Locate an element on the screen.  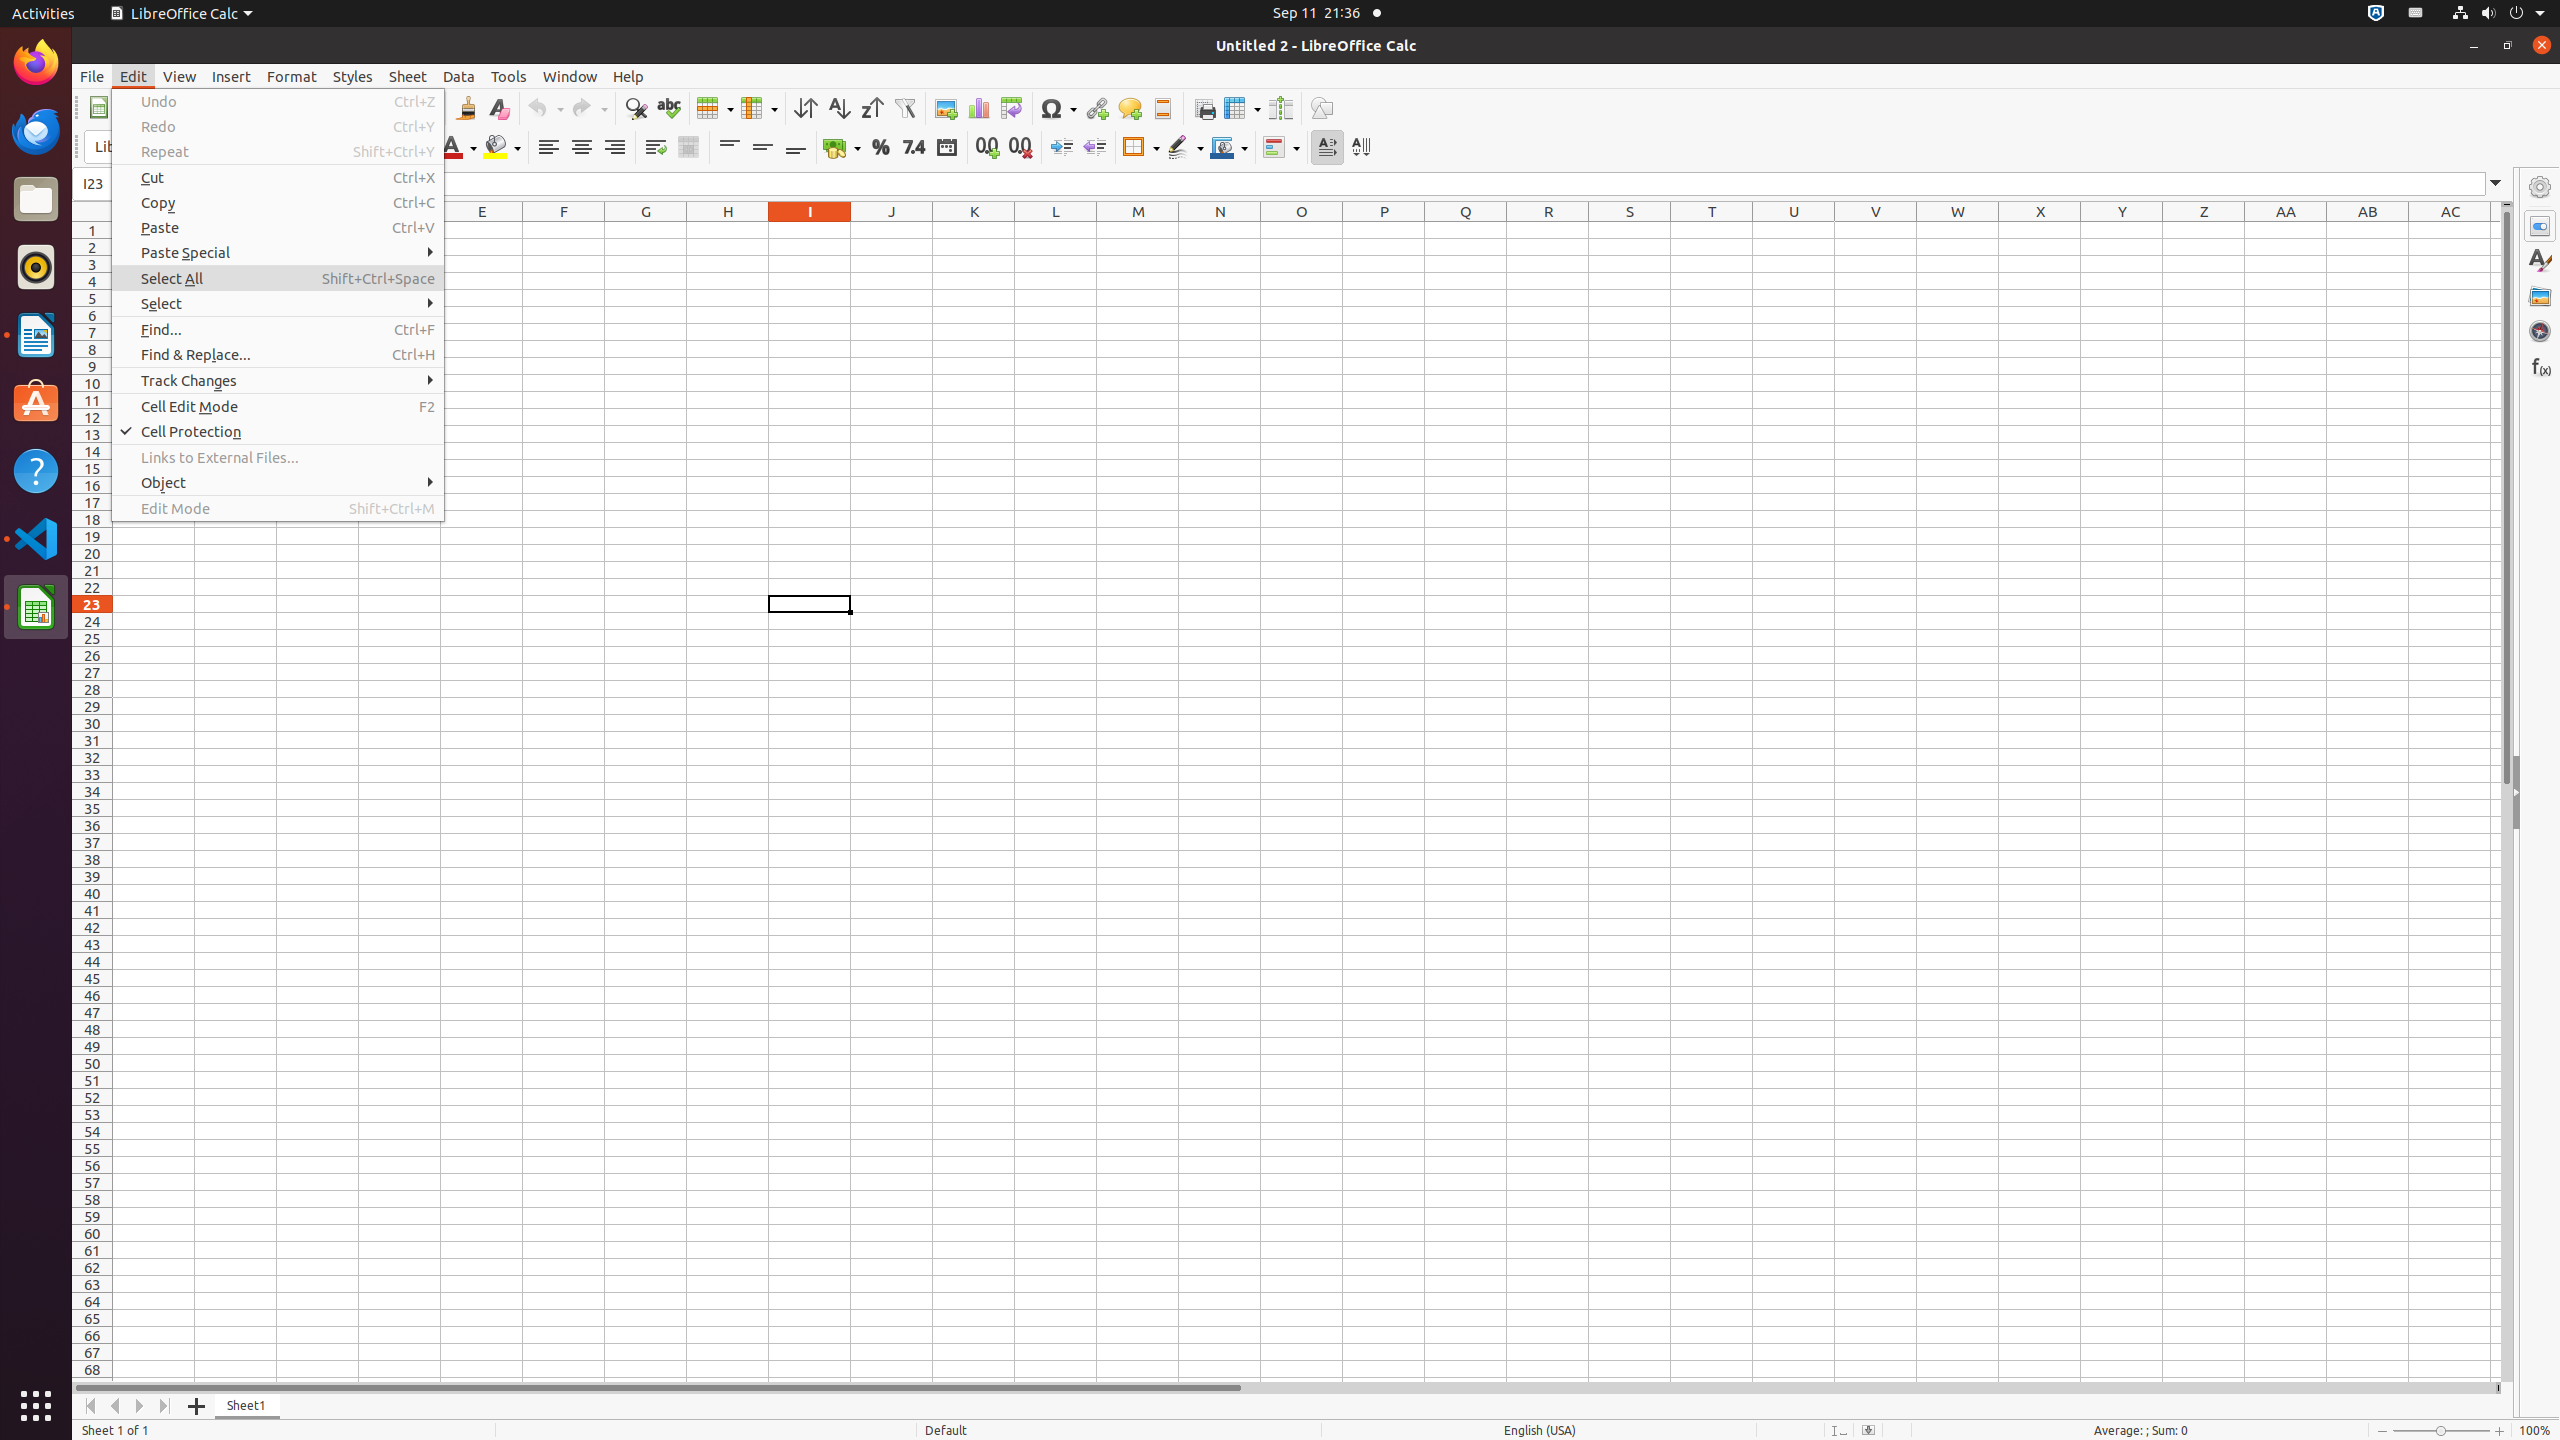
Split Window is located at coordinates (1280, 108).